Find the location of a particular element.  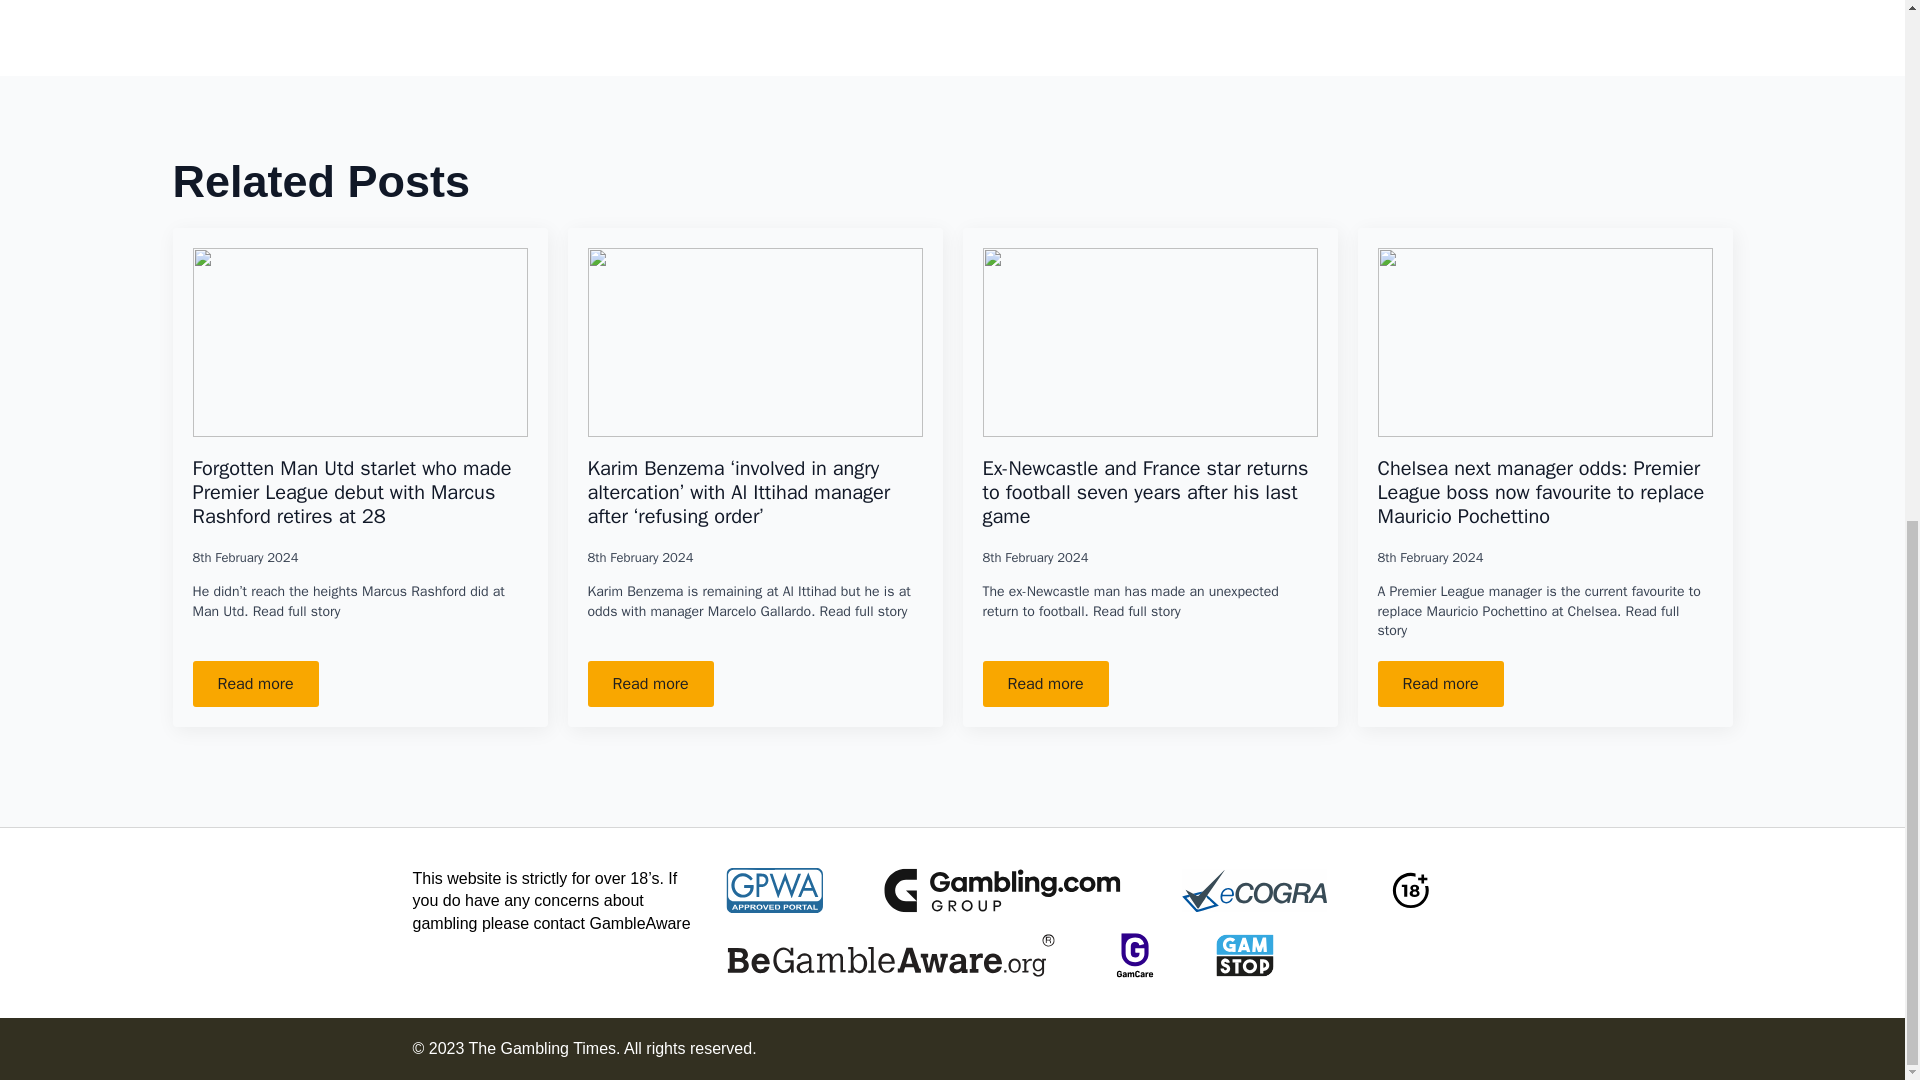

Read more is located at coordinates (650, 684).